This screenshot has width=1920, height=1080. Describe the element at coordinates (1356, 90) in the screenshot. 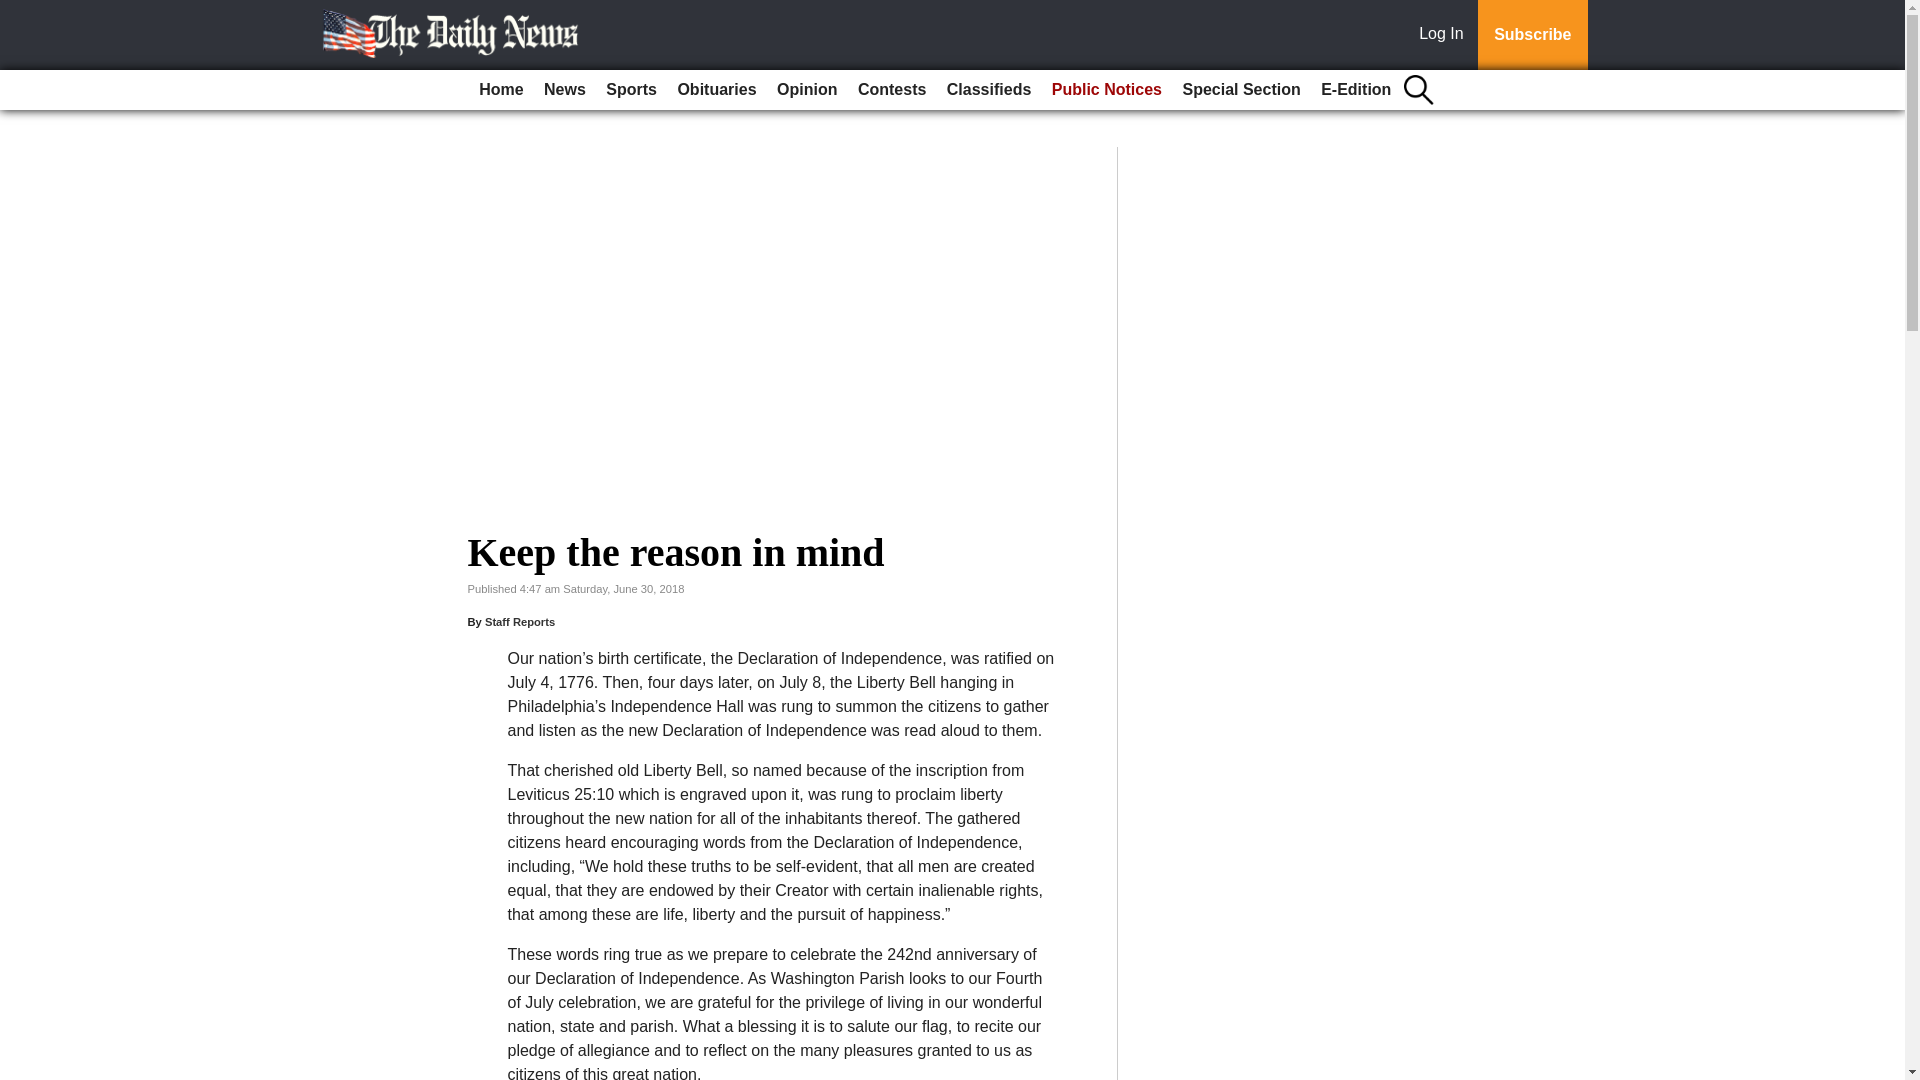

I see `E-Edition` at that location.